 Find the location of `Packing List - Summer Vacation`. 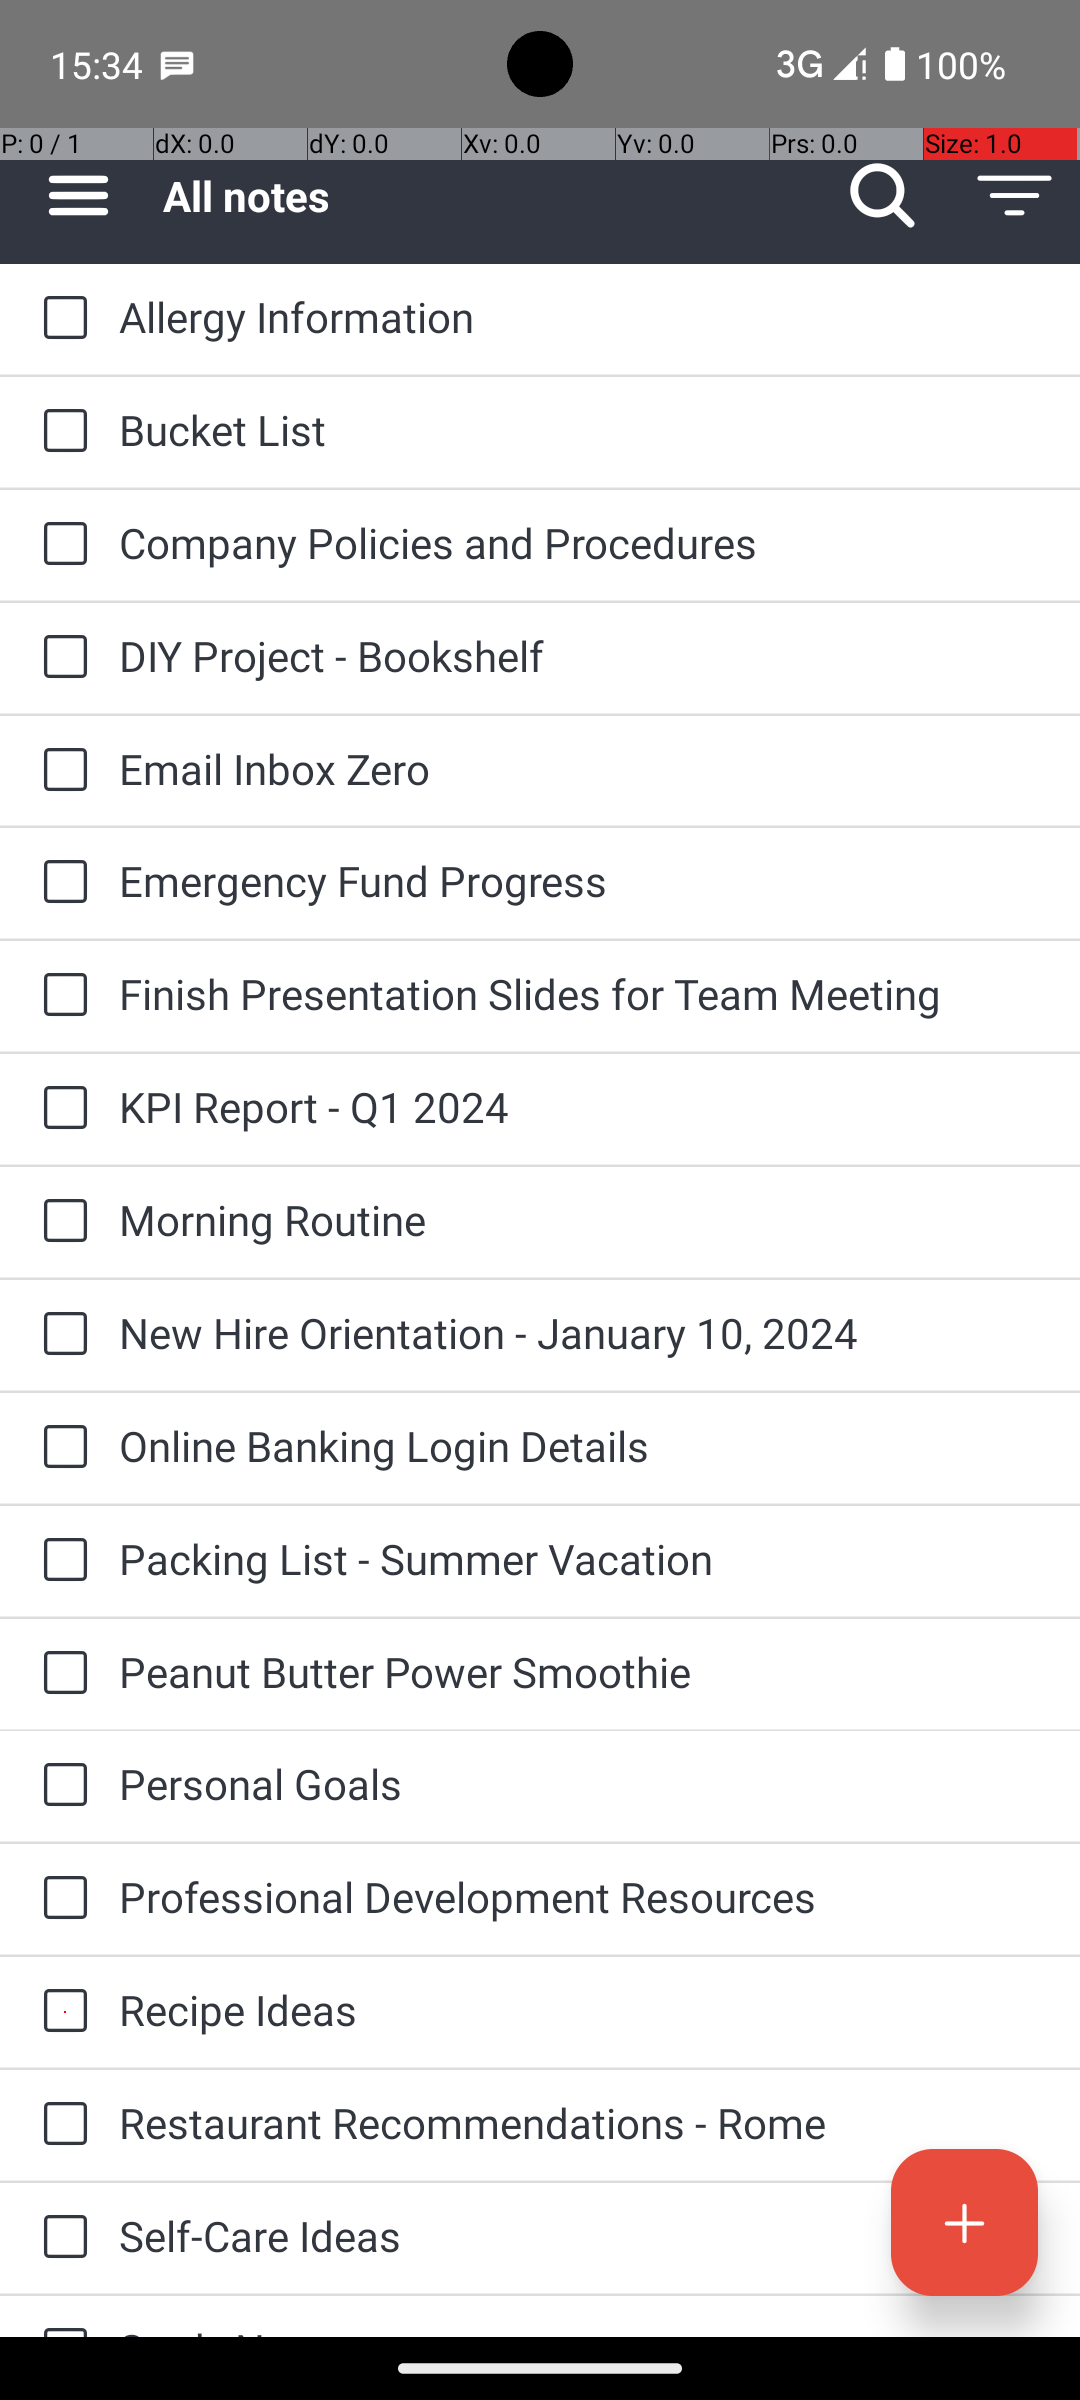

Packing List - Summer Vacation is located at coordinates (580, 1558).